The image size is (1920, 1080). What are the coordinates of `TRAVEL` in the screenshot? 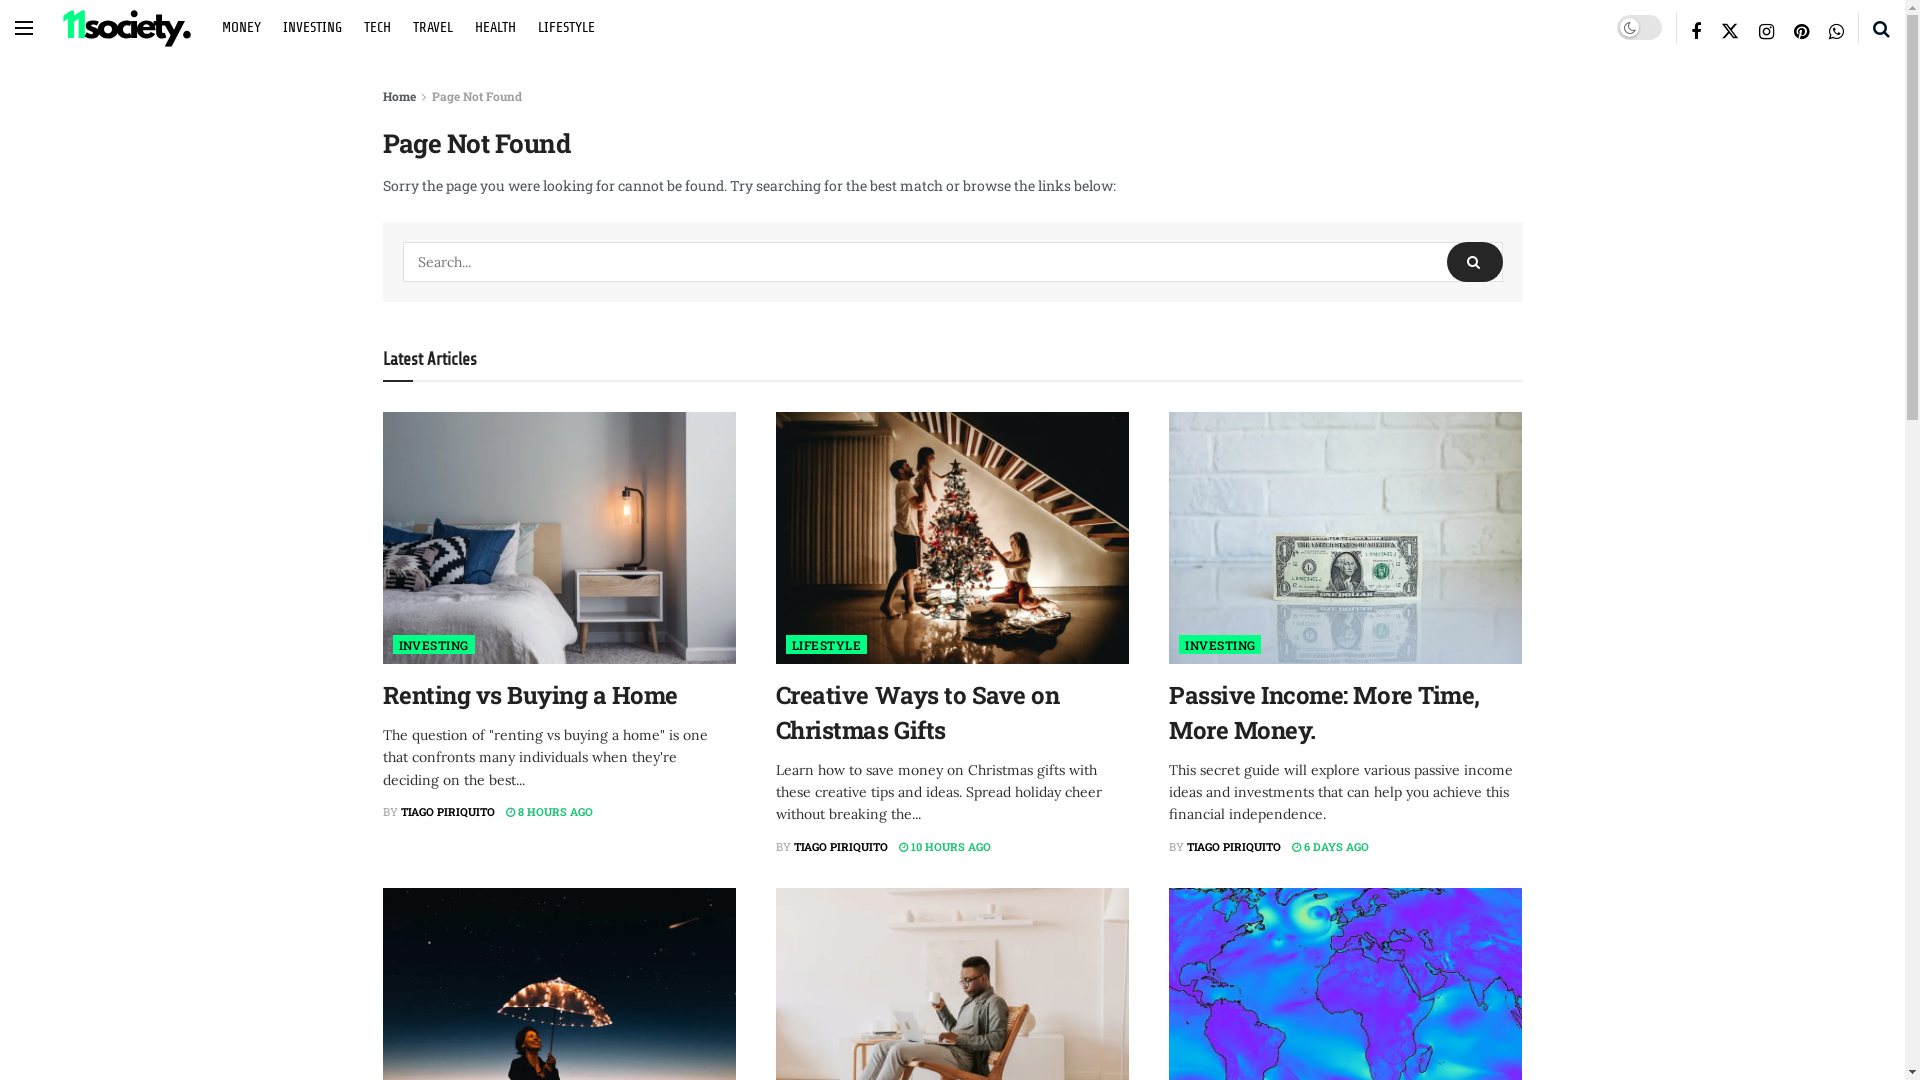 It's located at (433, 27).